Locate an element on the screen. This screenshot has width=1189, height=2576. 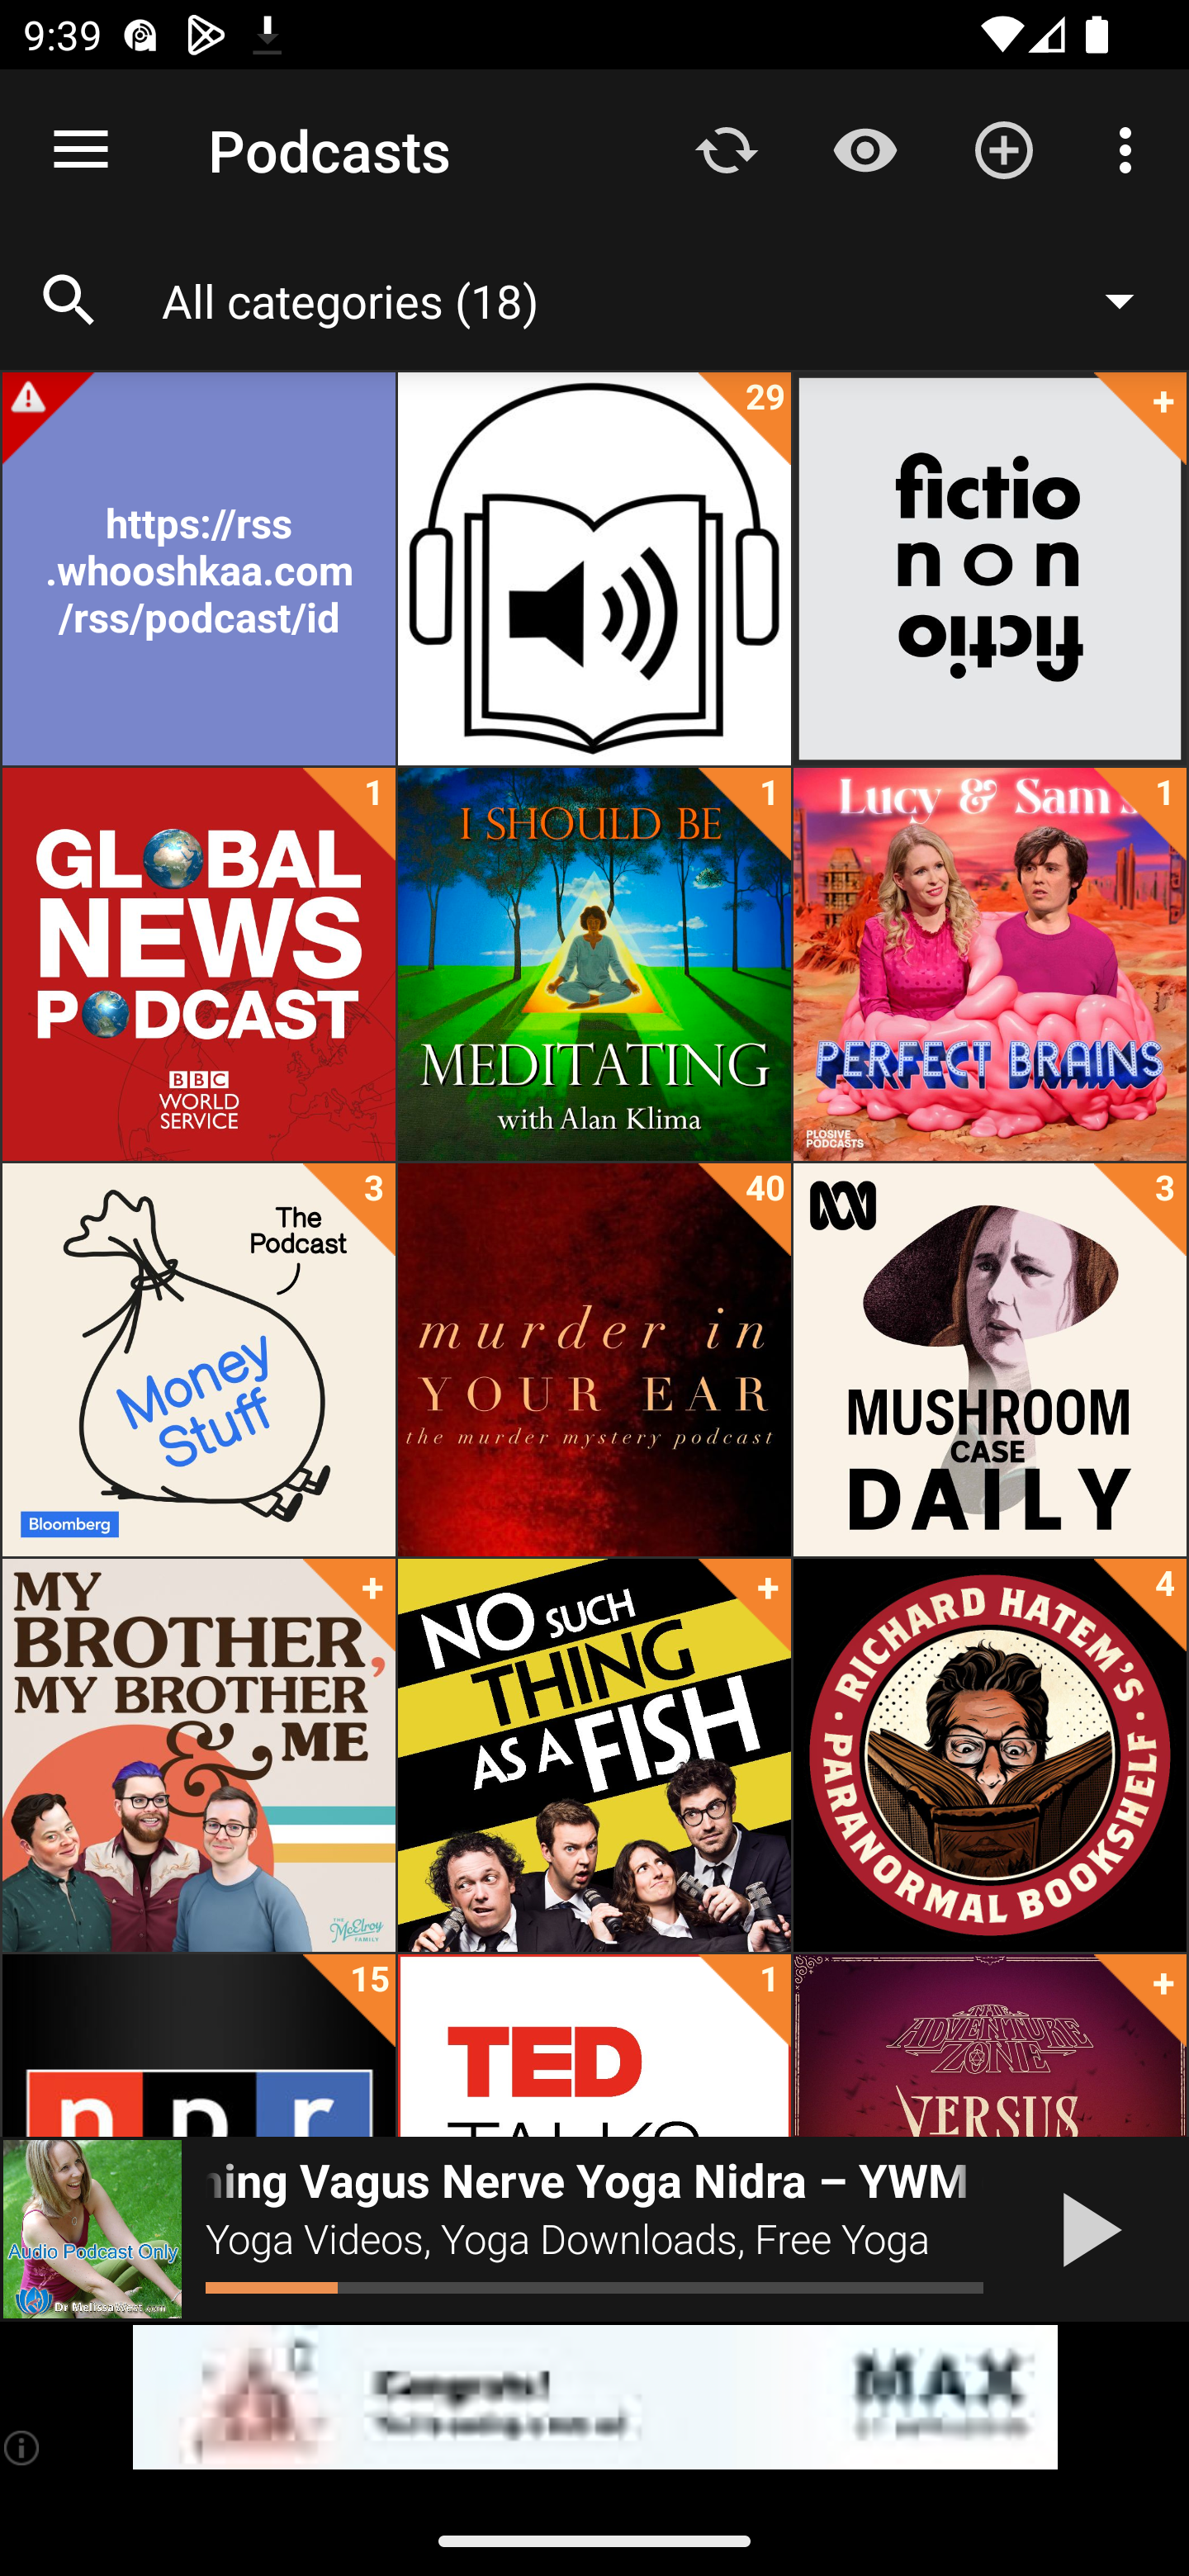
Audiobooks 29 is located at coordinates (594, 569).